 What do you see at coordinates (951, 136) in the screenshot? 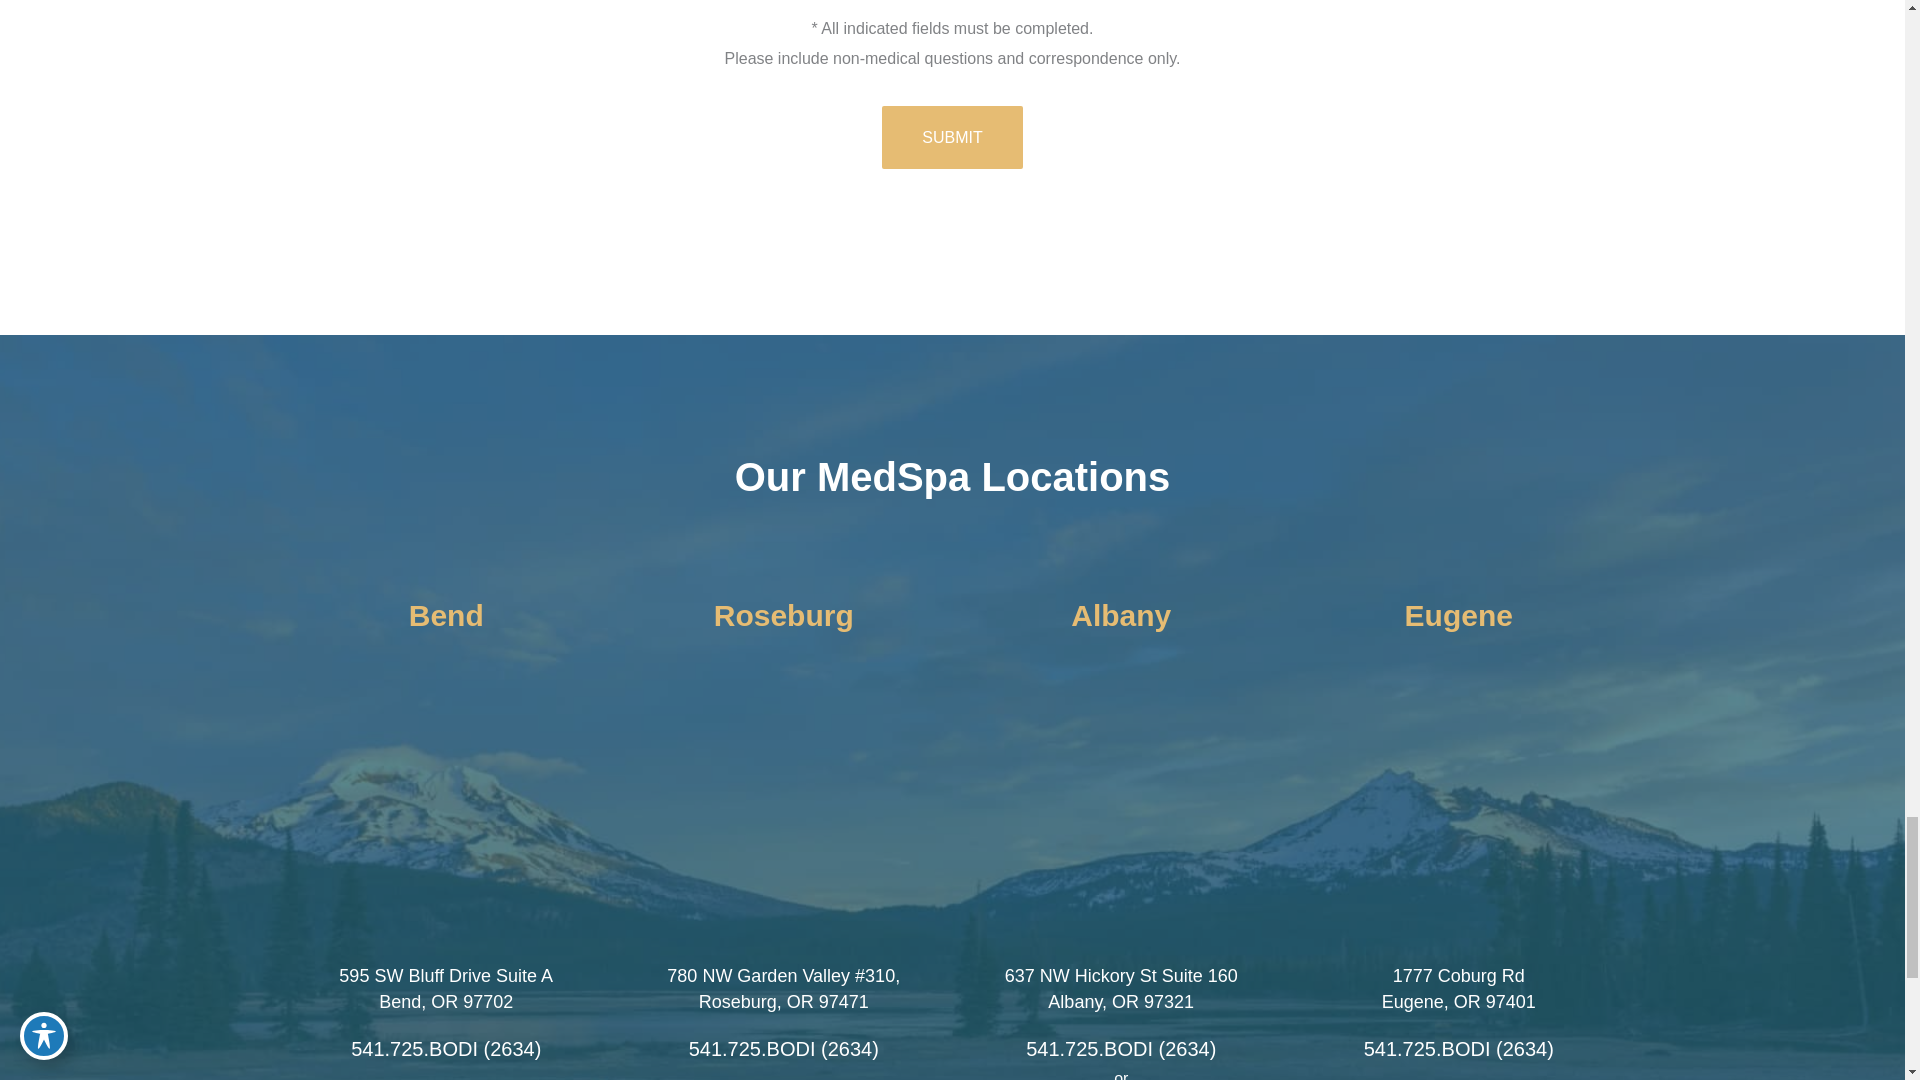
I see `Submit` at bounding box center [951, 136].